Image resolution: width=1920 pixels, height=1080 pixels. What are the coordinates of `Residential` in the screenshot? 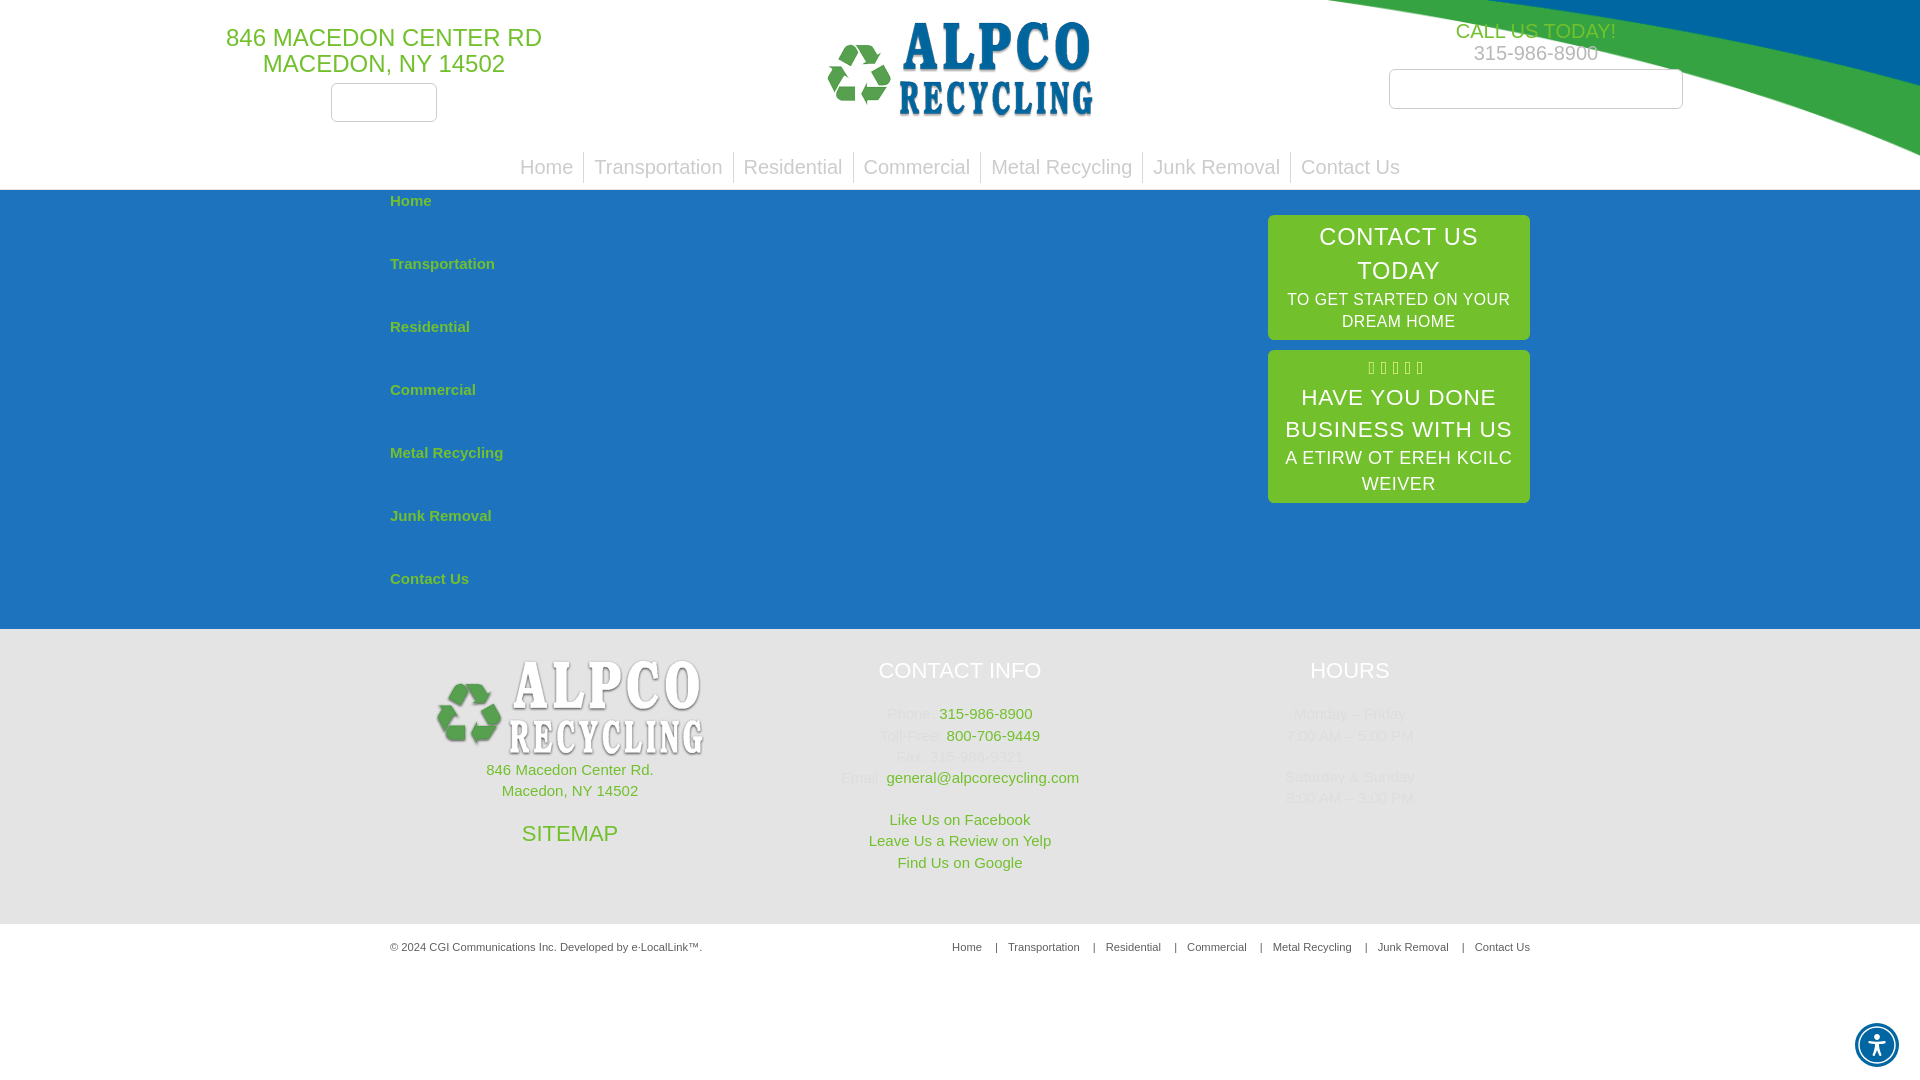 It's located at (430, 326).